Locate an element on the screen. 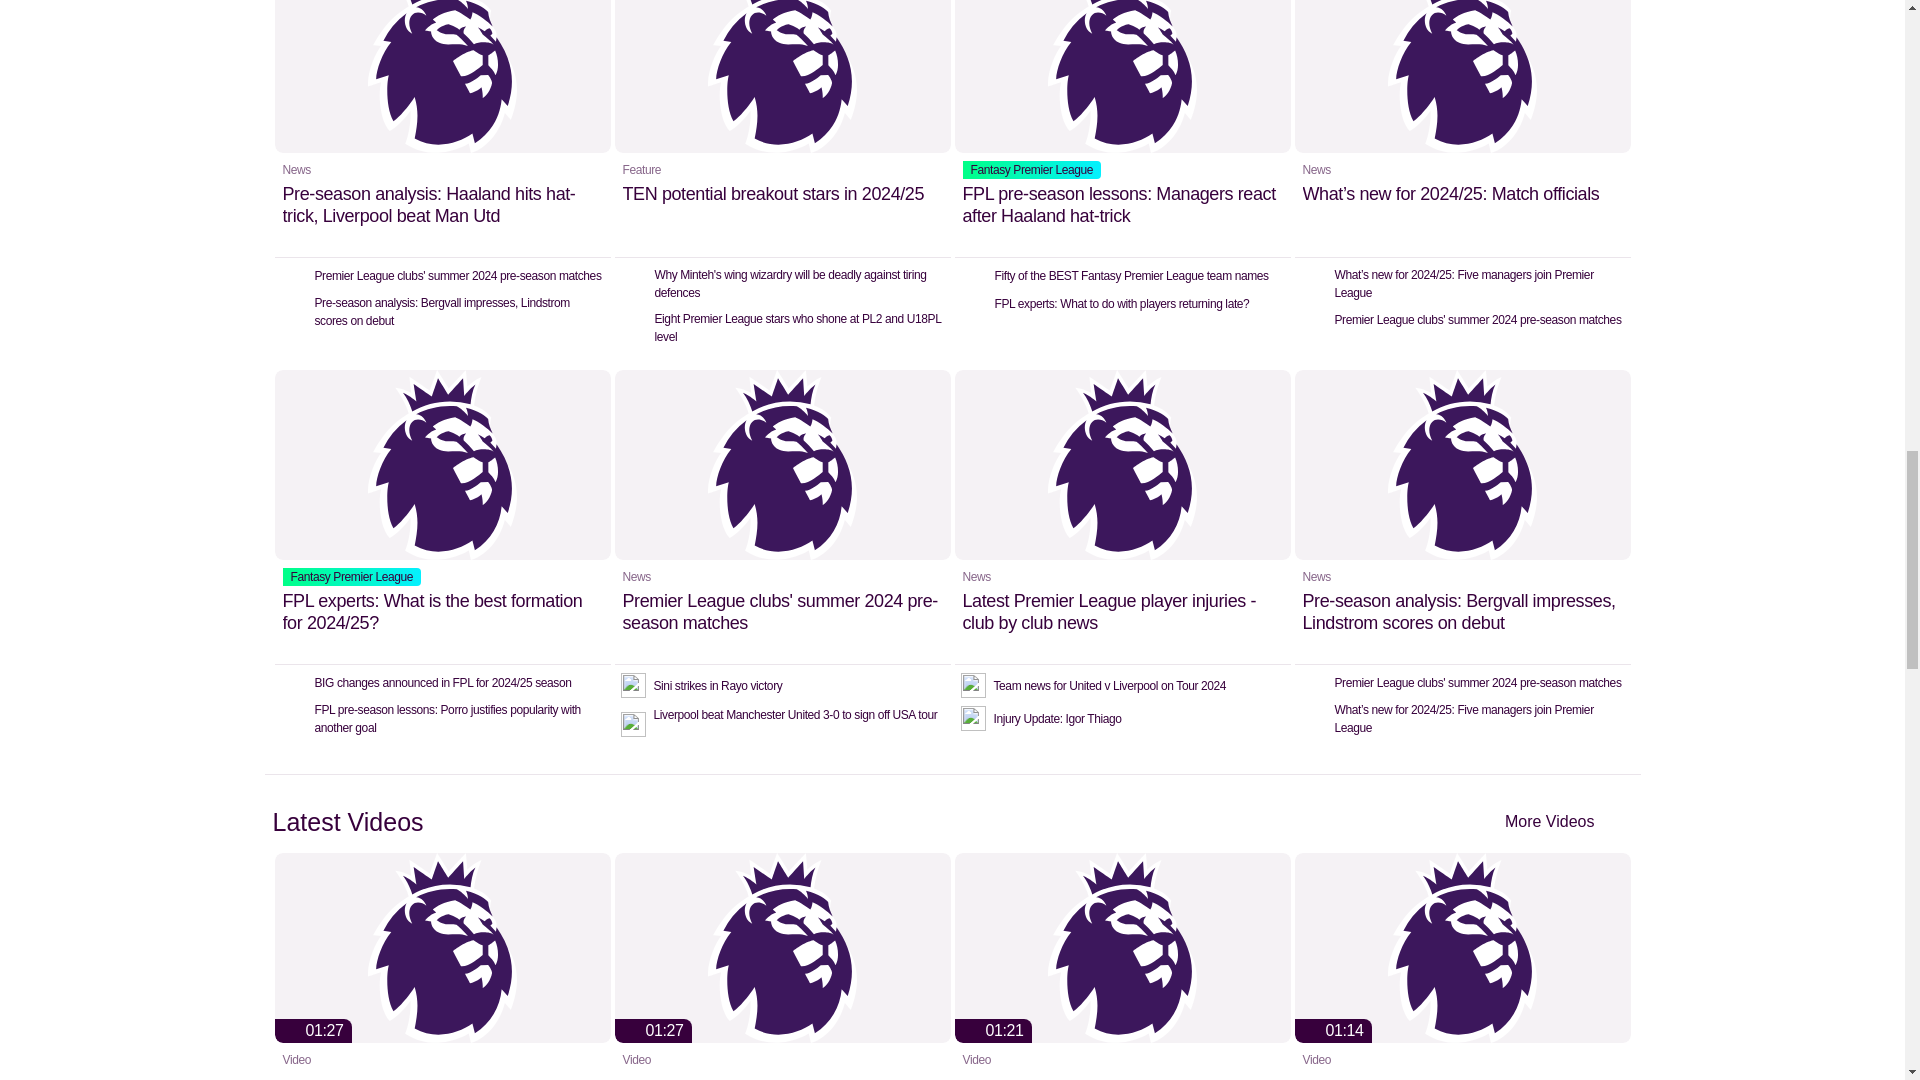 This screenshot has height=1080, width=1920. Premier League clubs' summer 2024 pre-season matches is located at coordinates (782, 517).